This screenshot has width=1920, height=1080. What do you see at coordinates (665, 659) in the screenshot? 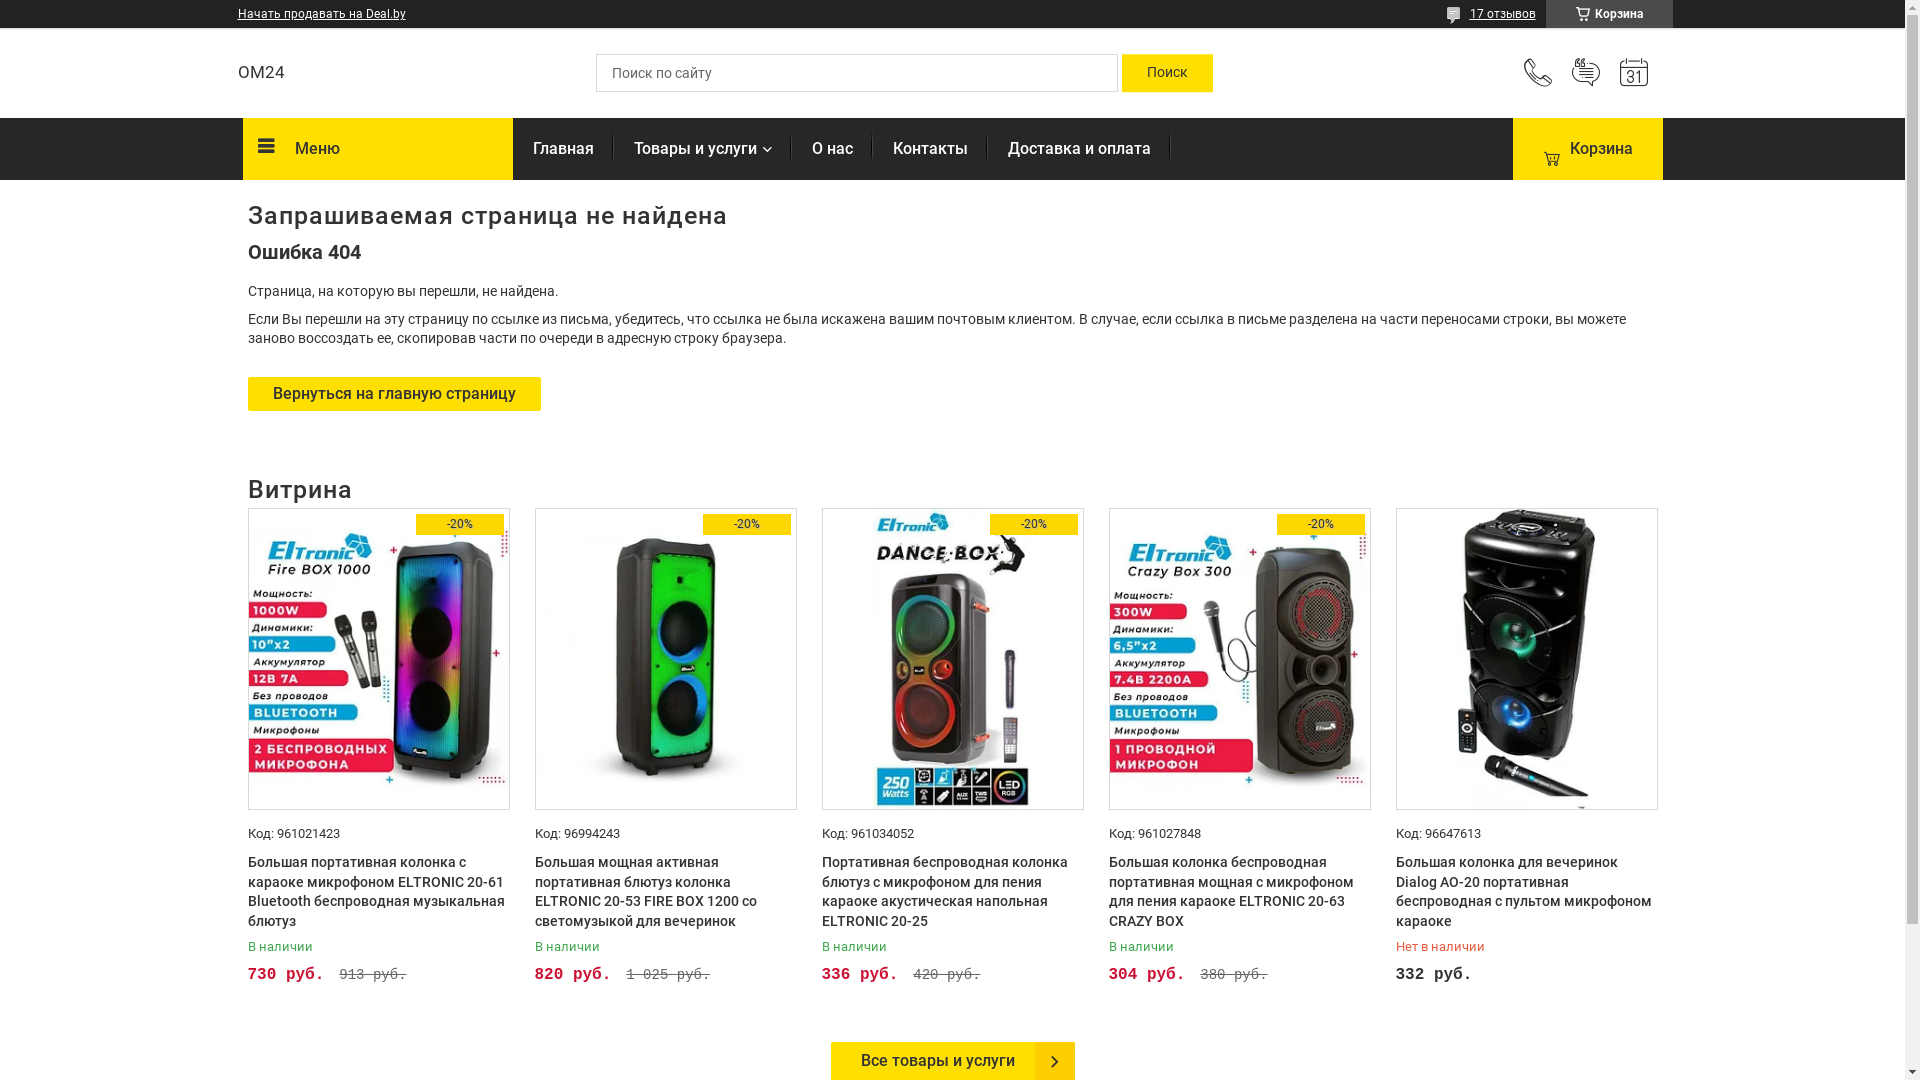
I see `-20%` at bounding box center [665, 659].